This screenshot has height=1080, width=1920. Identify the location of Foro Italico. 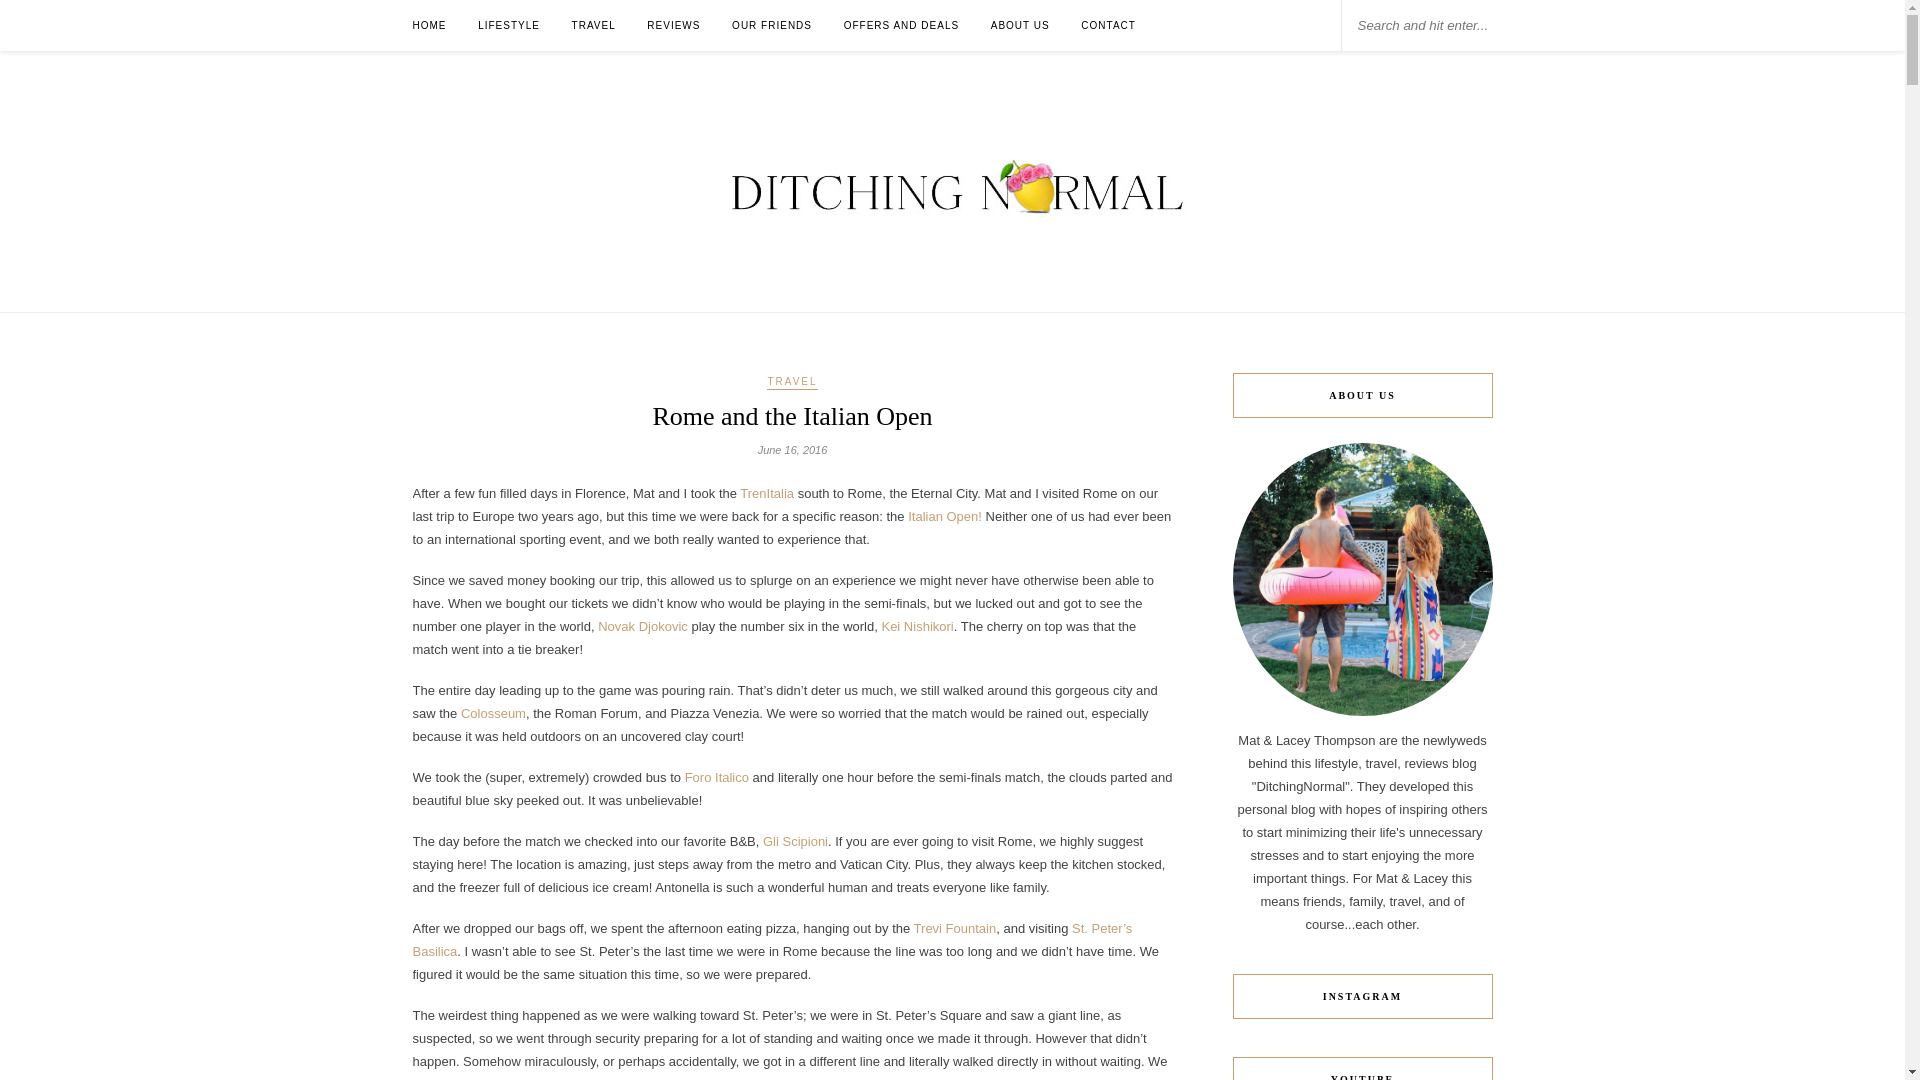
(716, 778).